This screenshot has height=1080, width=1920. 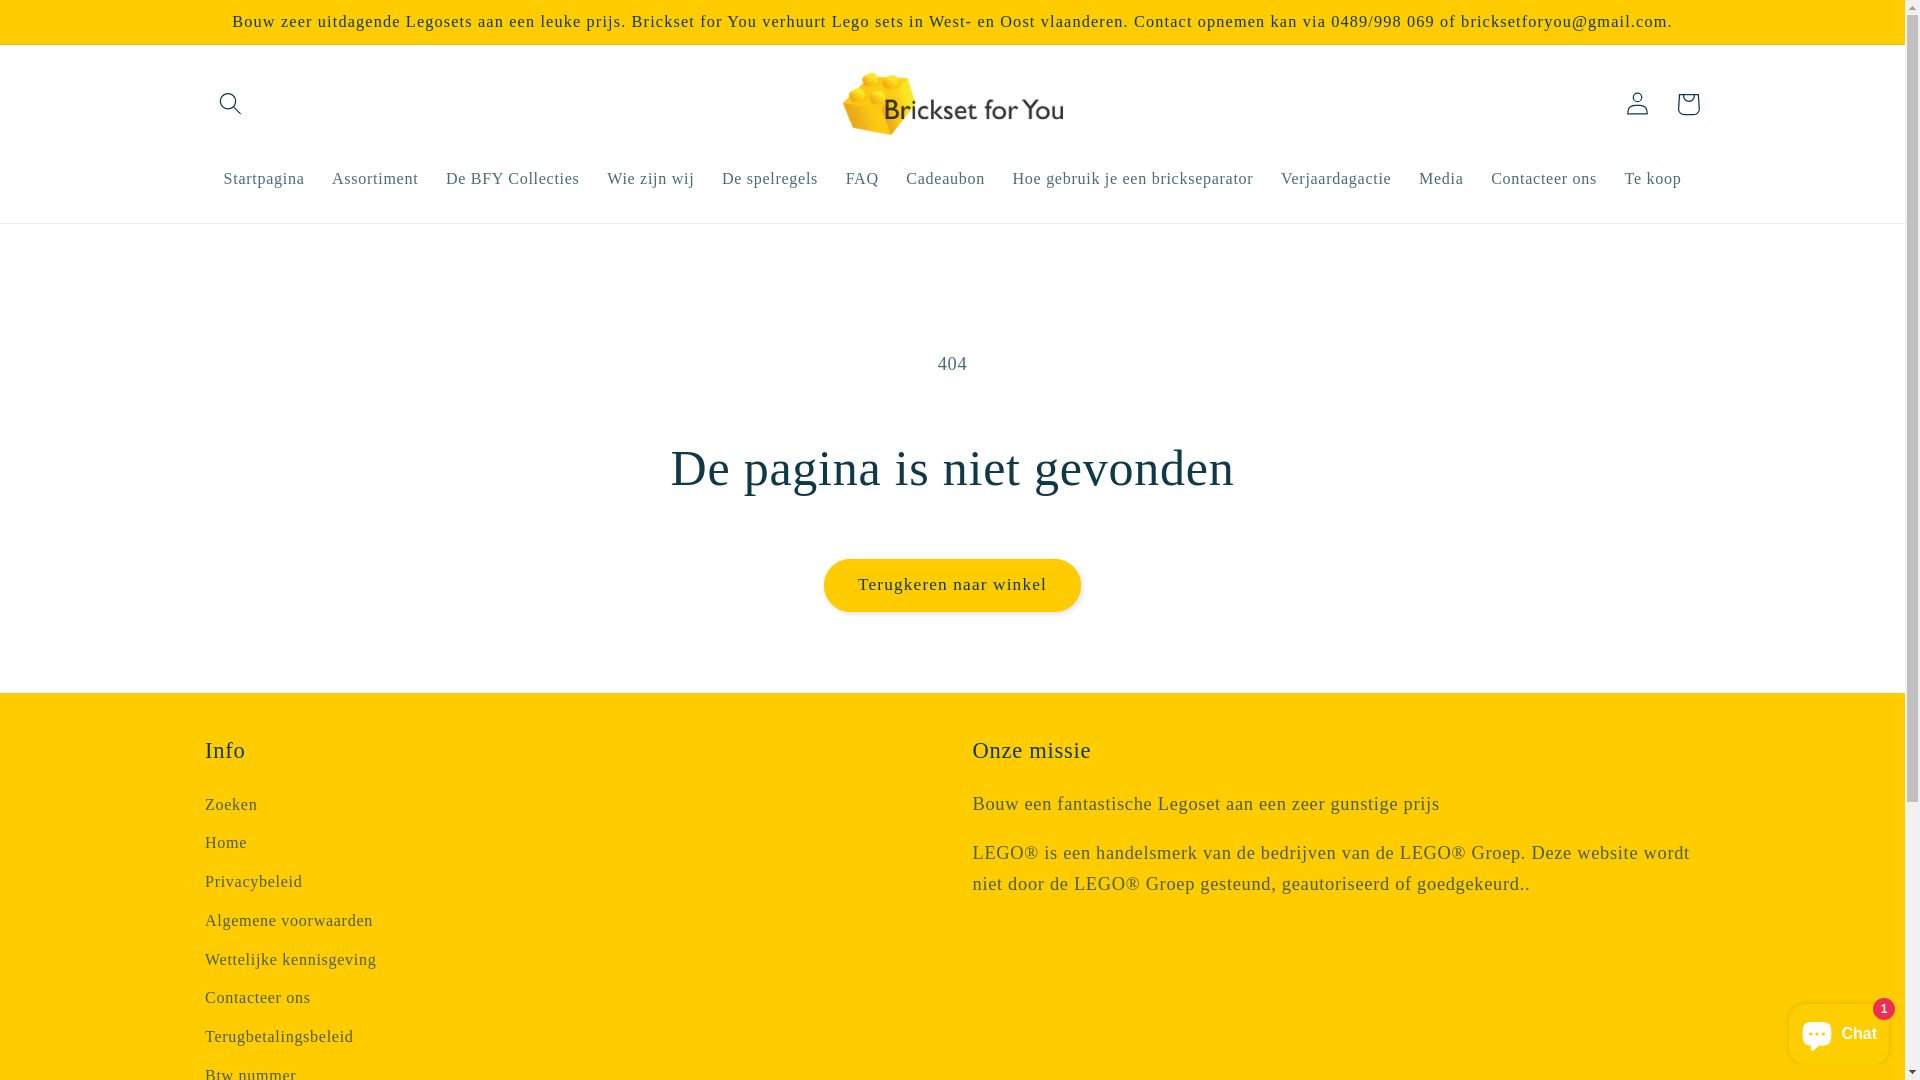 What do you see at coordinates (231, 808) in the screenshot?
I see `Zoeken` at bounding box center [231, 808].